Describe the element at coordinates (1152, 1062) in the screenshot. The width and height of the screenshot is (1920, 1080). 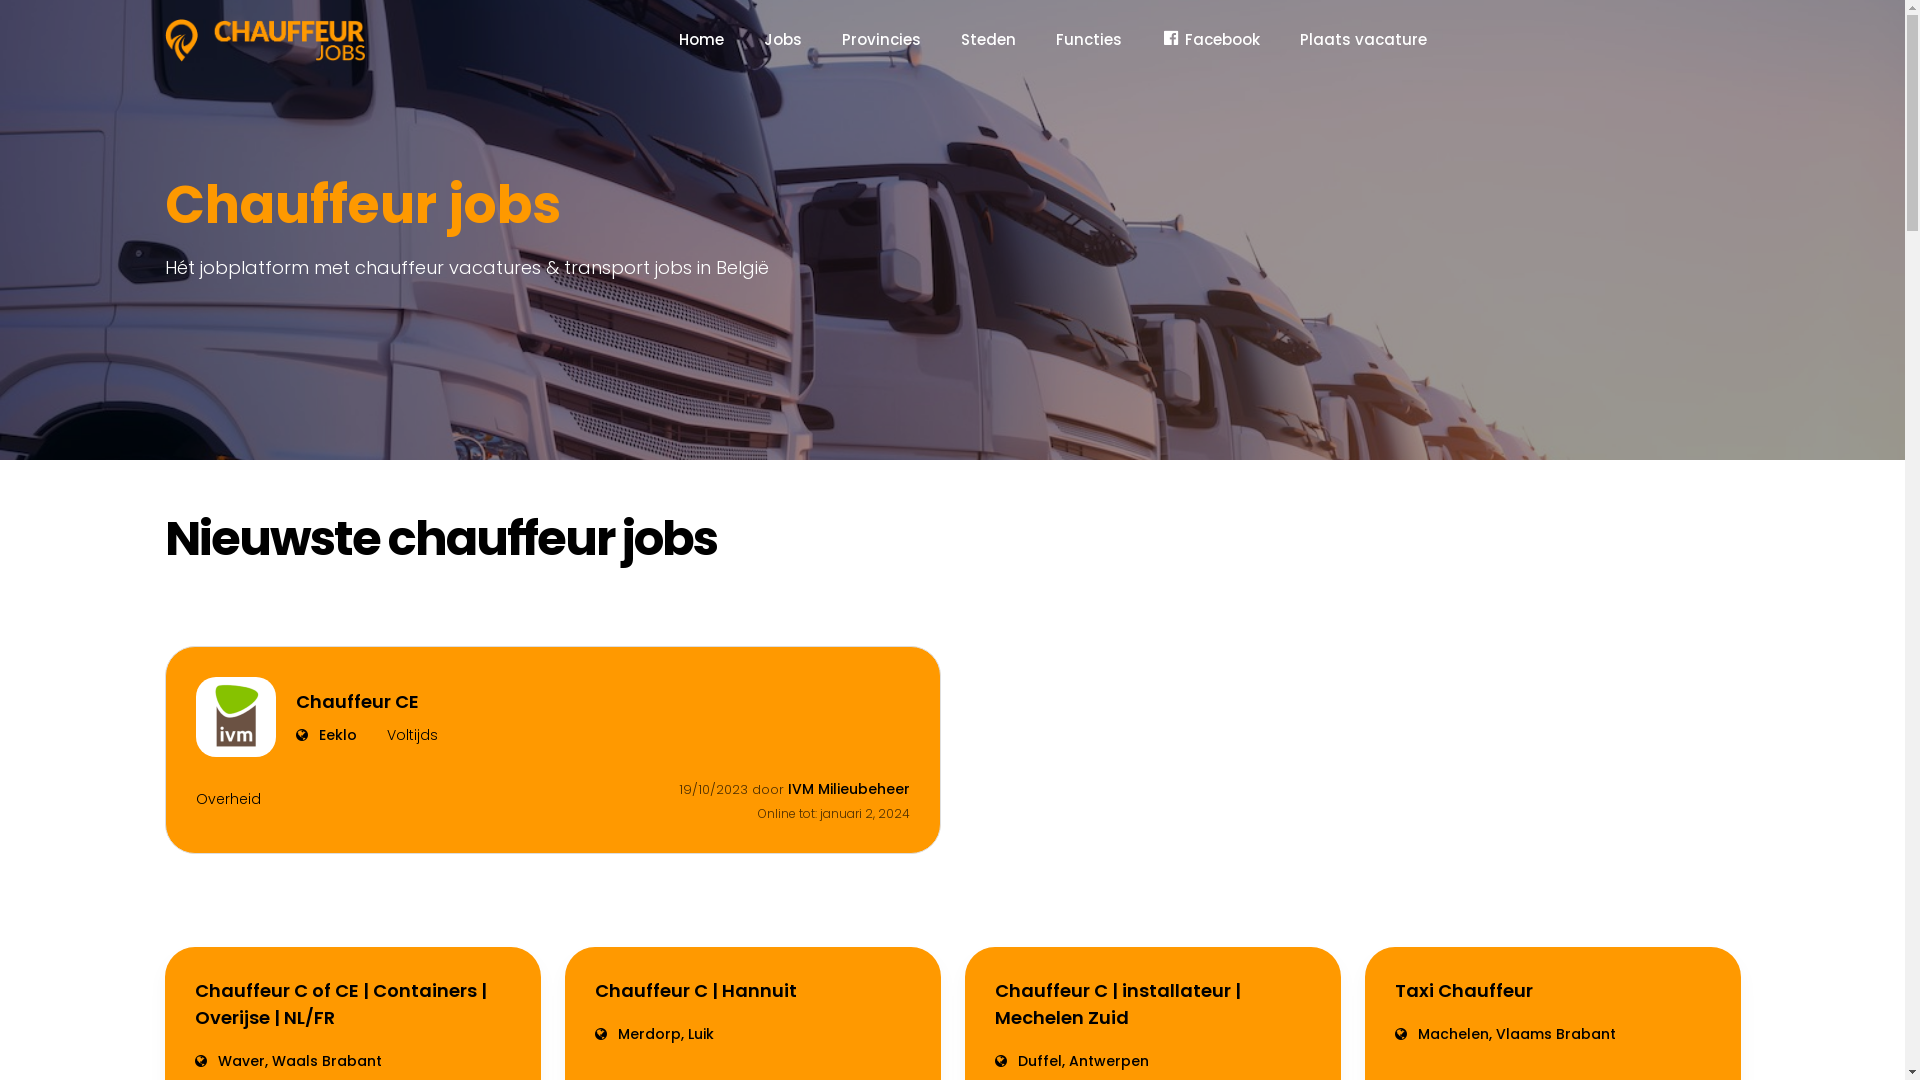
I see `Duffel, Antwerpen` at that location.